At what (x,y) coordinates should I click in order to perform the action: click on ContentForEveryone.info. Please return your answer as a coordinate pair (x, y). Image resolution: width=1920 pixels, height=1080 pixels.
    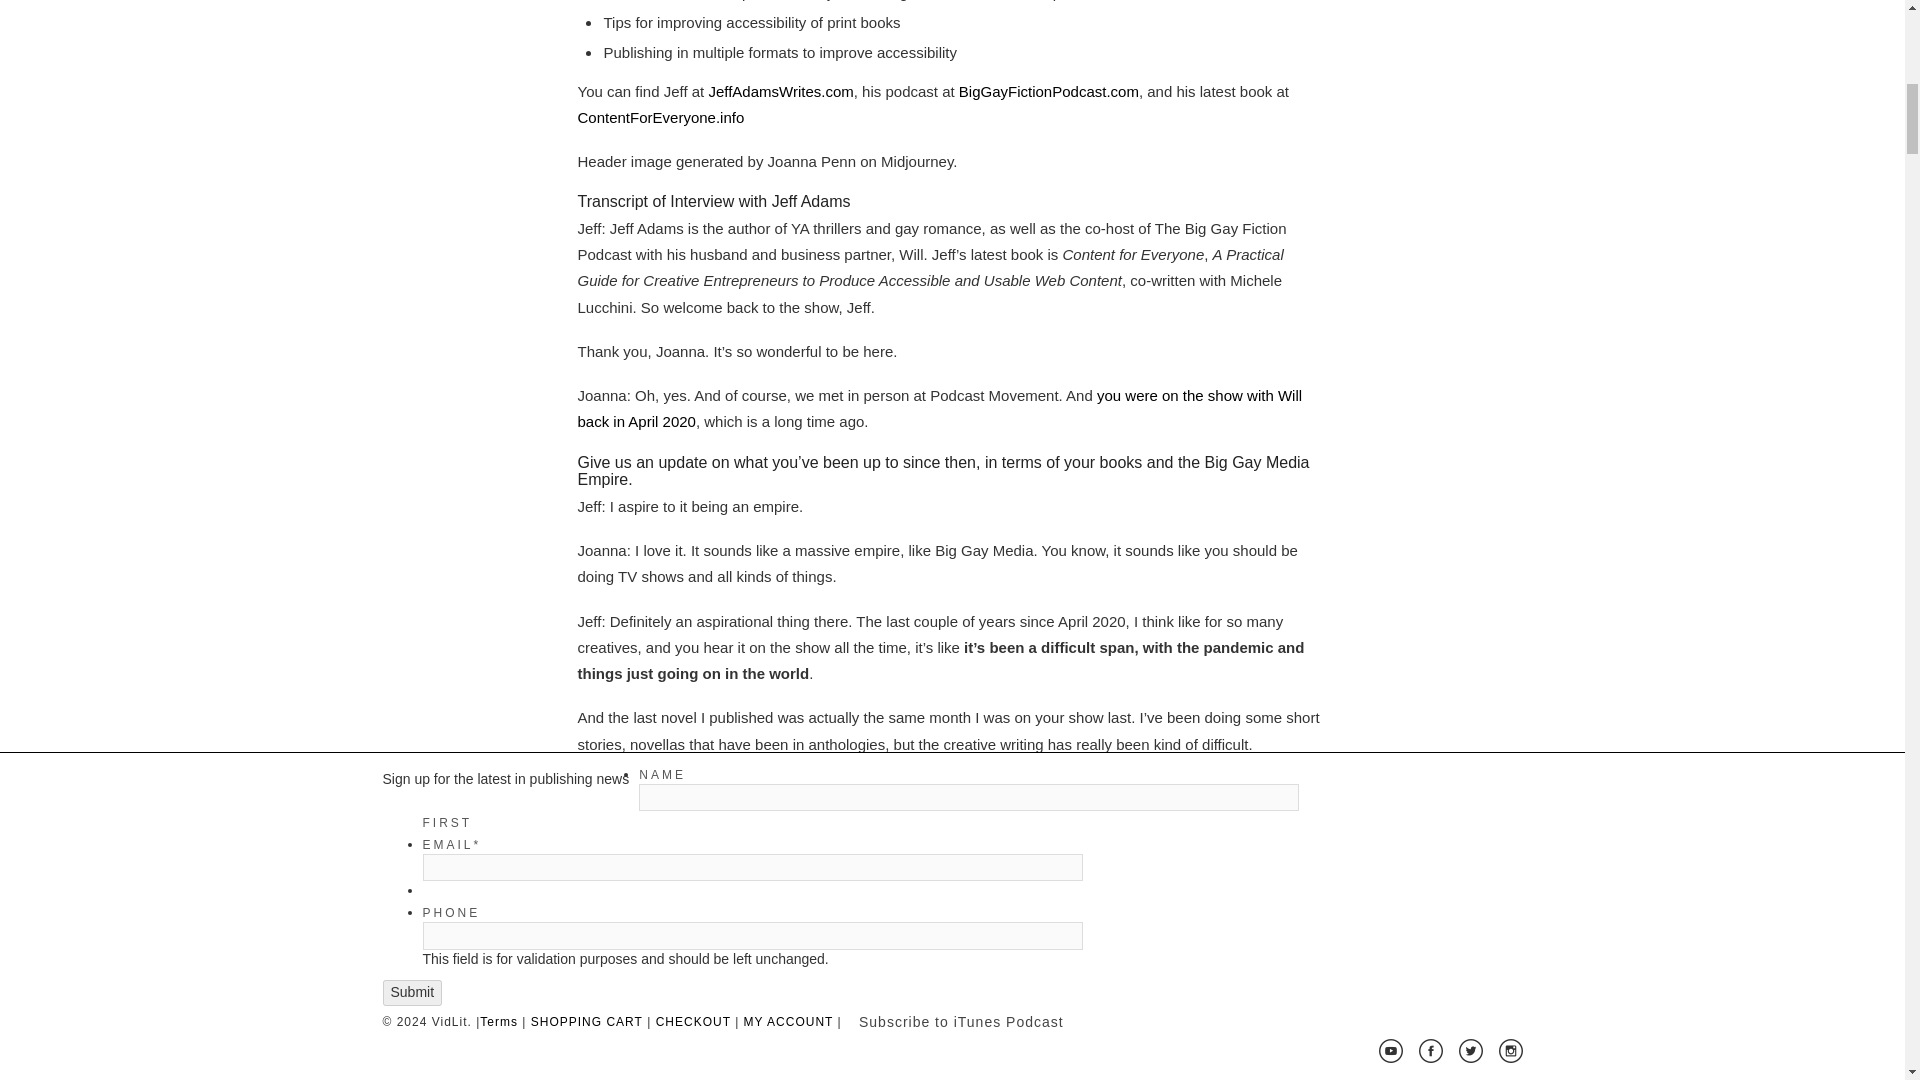
    Looking at the image, I should click on (660, 118).